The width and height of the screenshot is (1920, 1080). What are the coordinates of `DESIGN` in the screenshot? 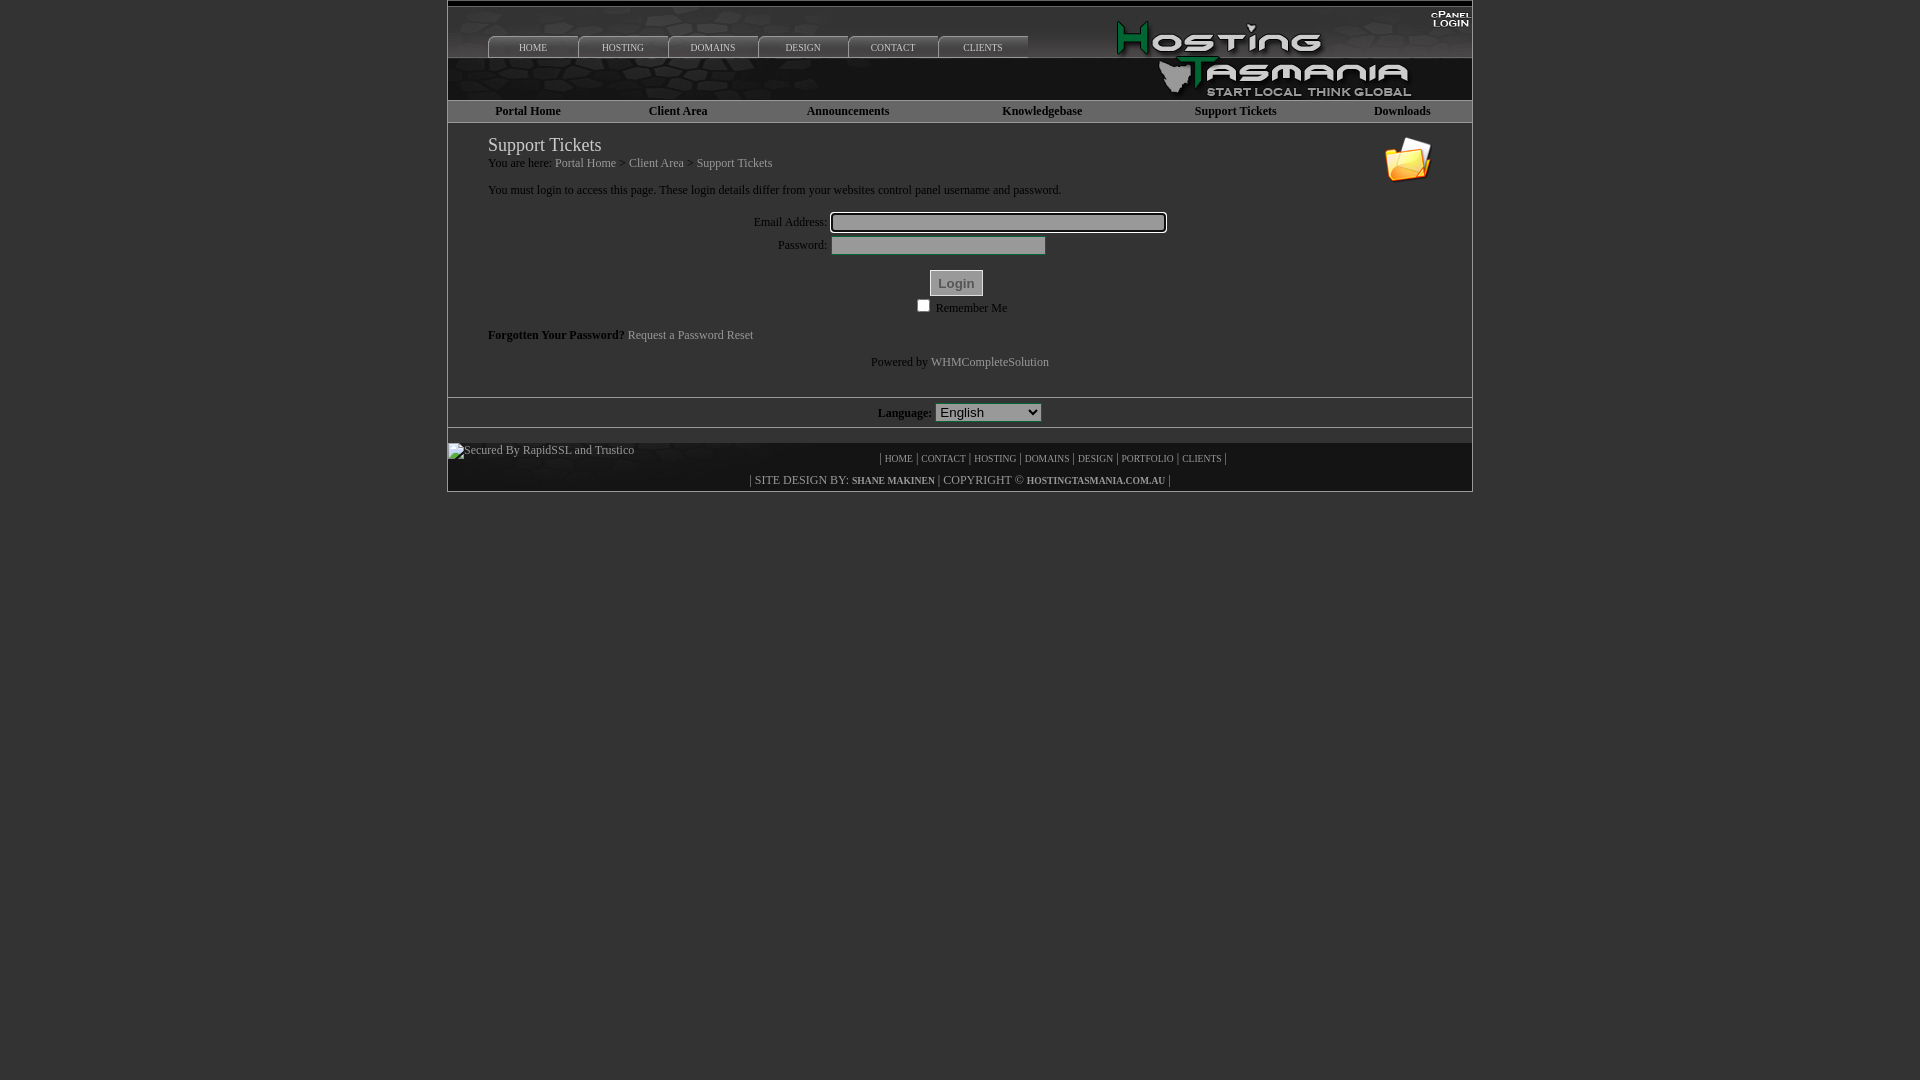 It's located at (803, 50).